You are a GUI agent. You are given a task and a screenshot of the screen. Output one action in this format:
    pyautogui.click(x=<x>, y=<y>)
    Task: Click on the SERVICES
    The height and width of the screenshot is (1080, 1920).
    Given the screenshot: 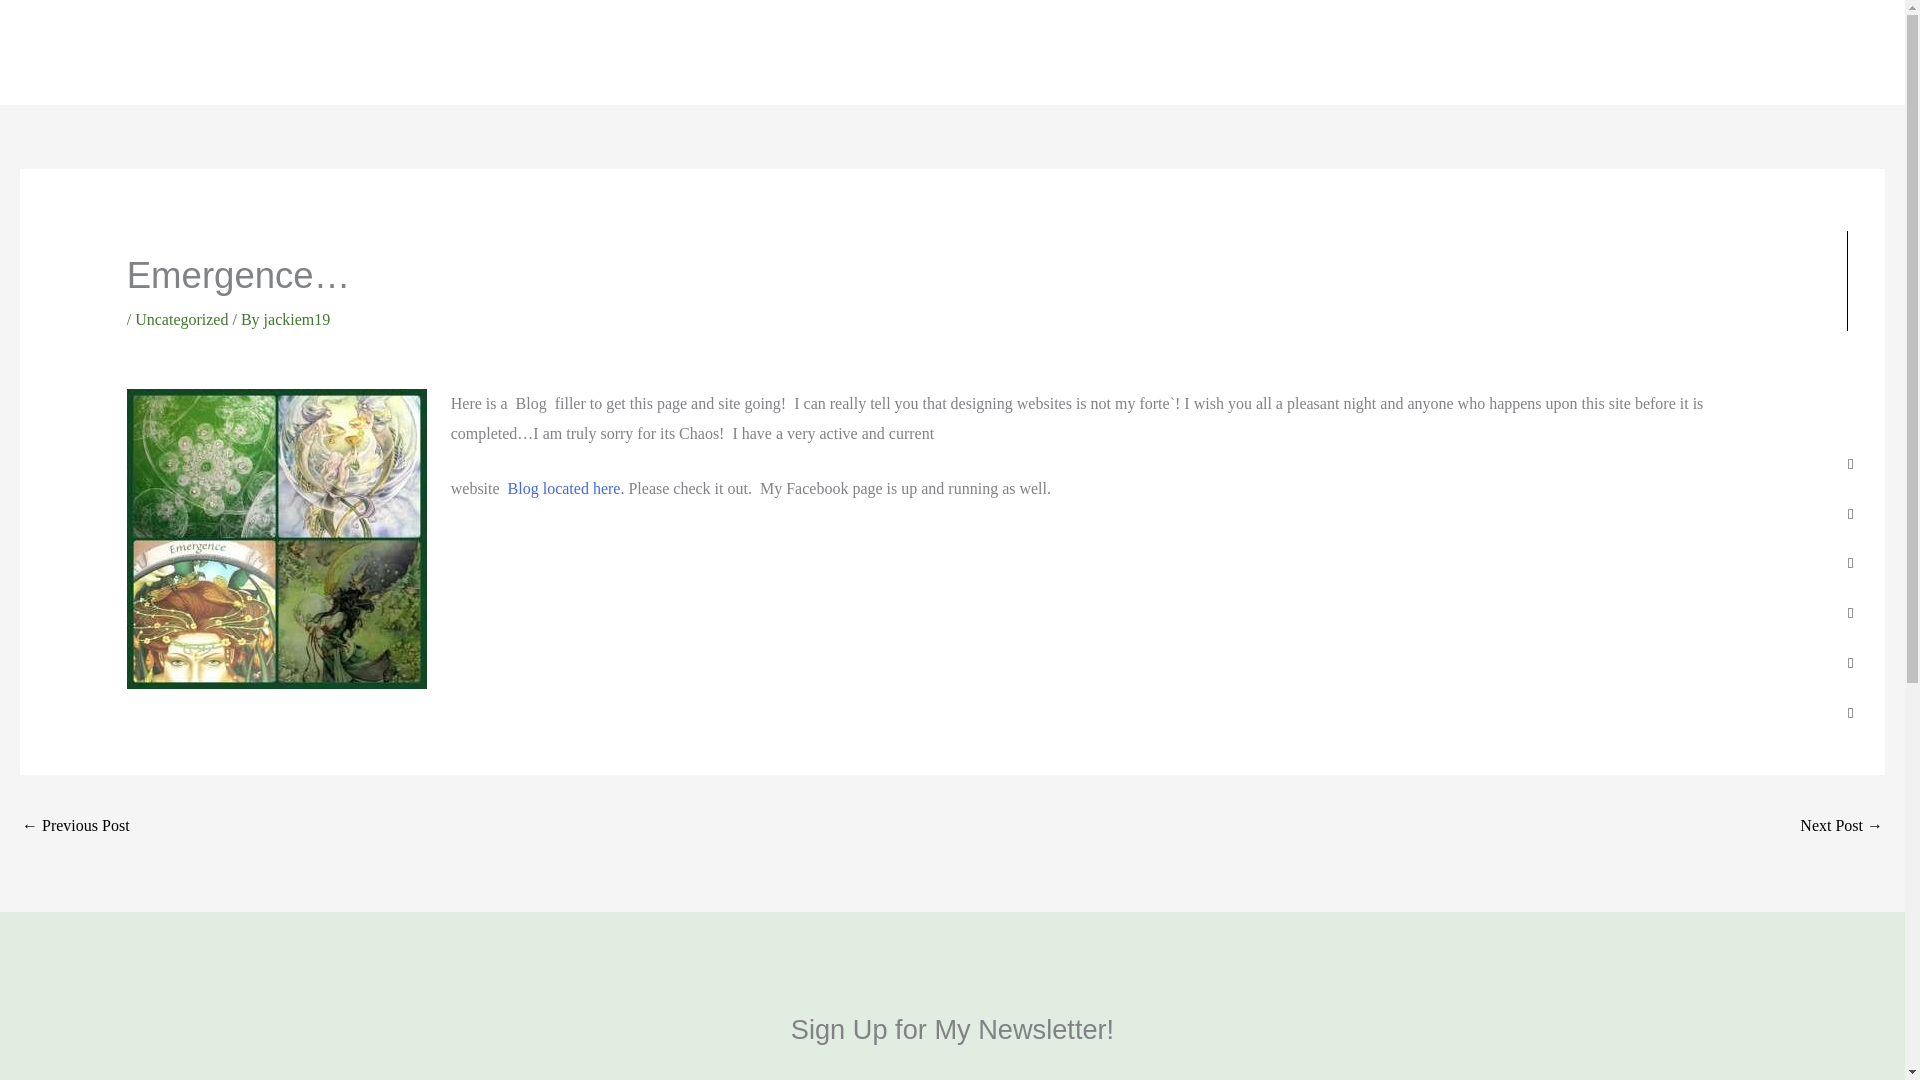 What is the action you would take?
    pyautogui.click(x=166, y=54)
    